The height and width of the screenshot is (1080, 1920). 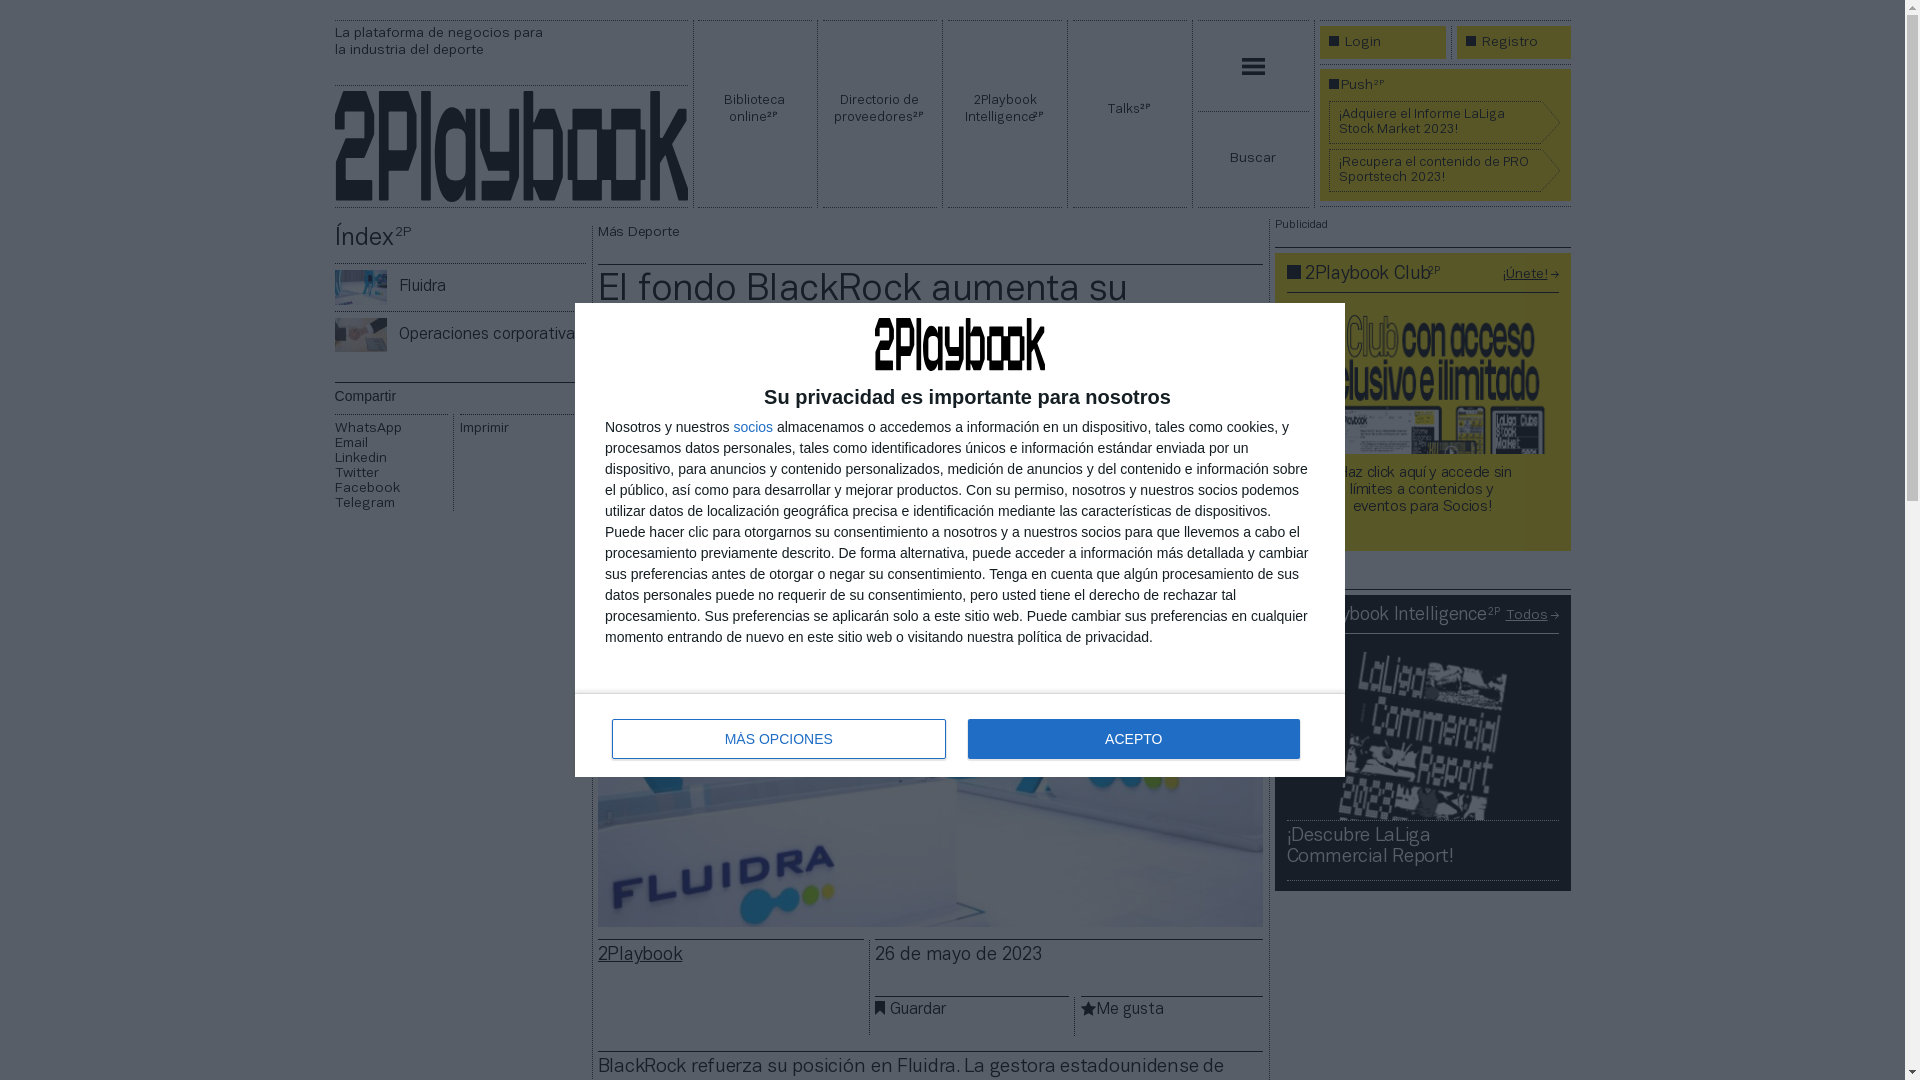 I want to click on fluidra corporativo, so click(x=931, y=748).